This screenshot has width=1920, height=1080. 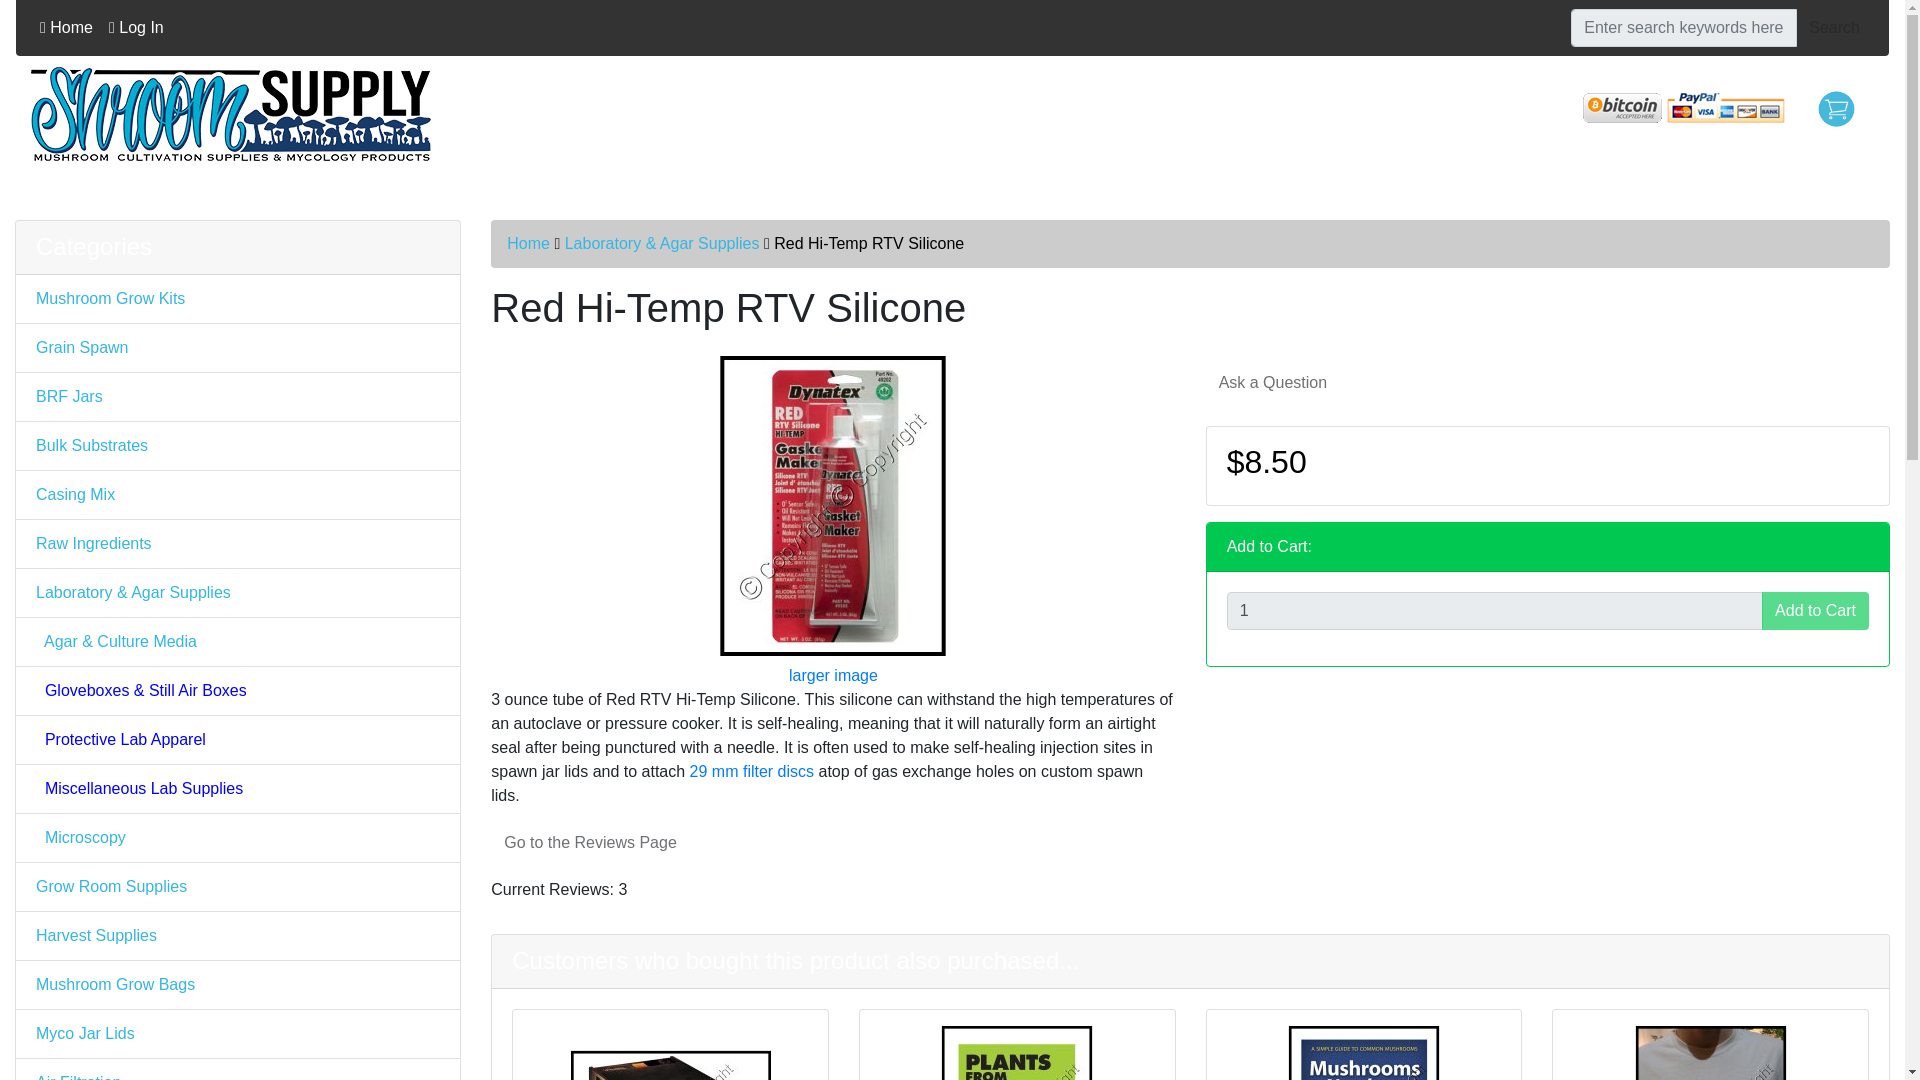 What do you see at coordinates (1494, 610) in the screenshot?
I see `1` at bounding box center [1494, 610].